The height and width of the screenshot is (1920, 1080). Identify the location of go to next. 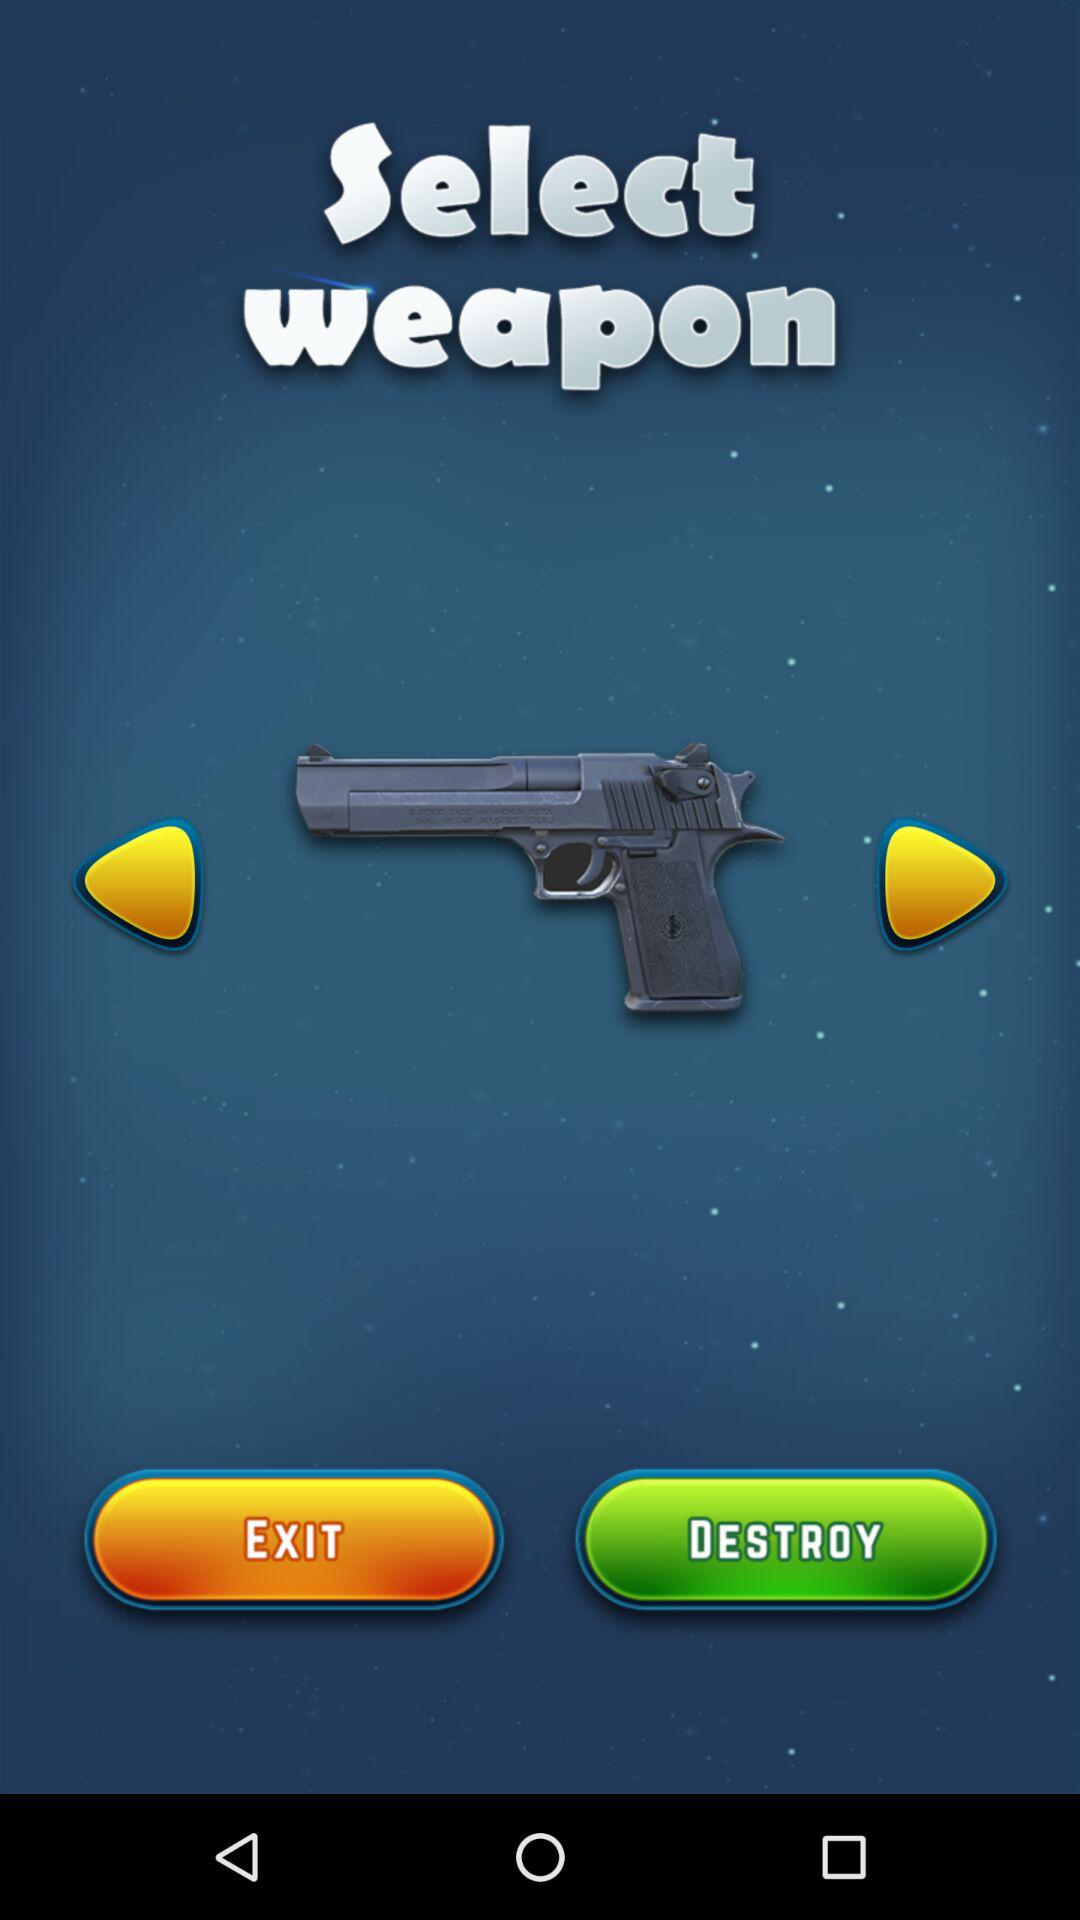
(942, 888).